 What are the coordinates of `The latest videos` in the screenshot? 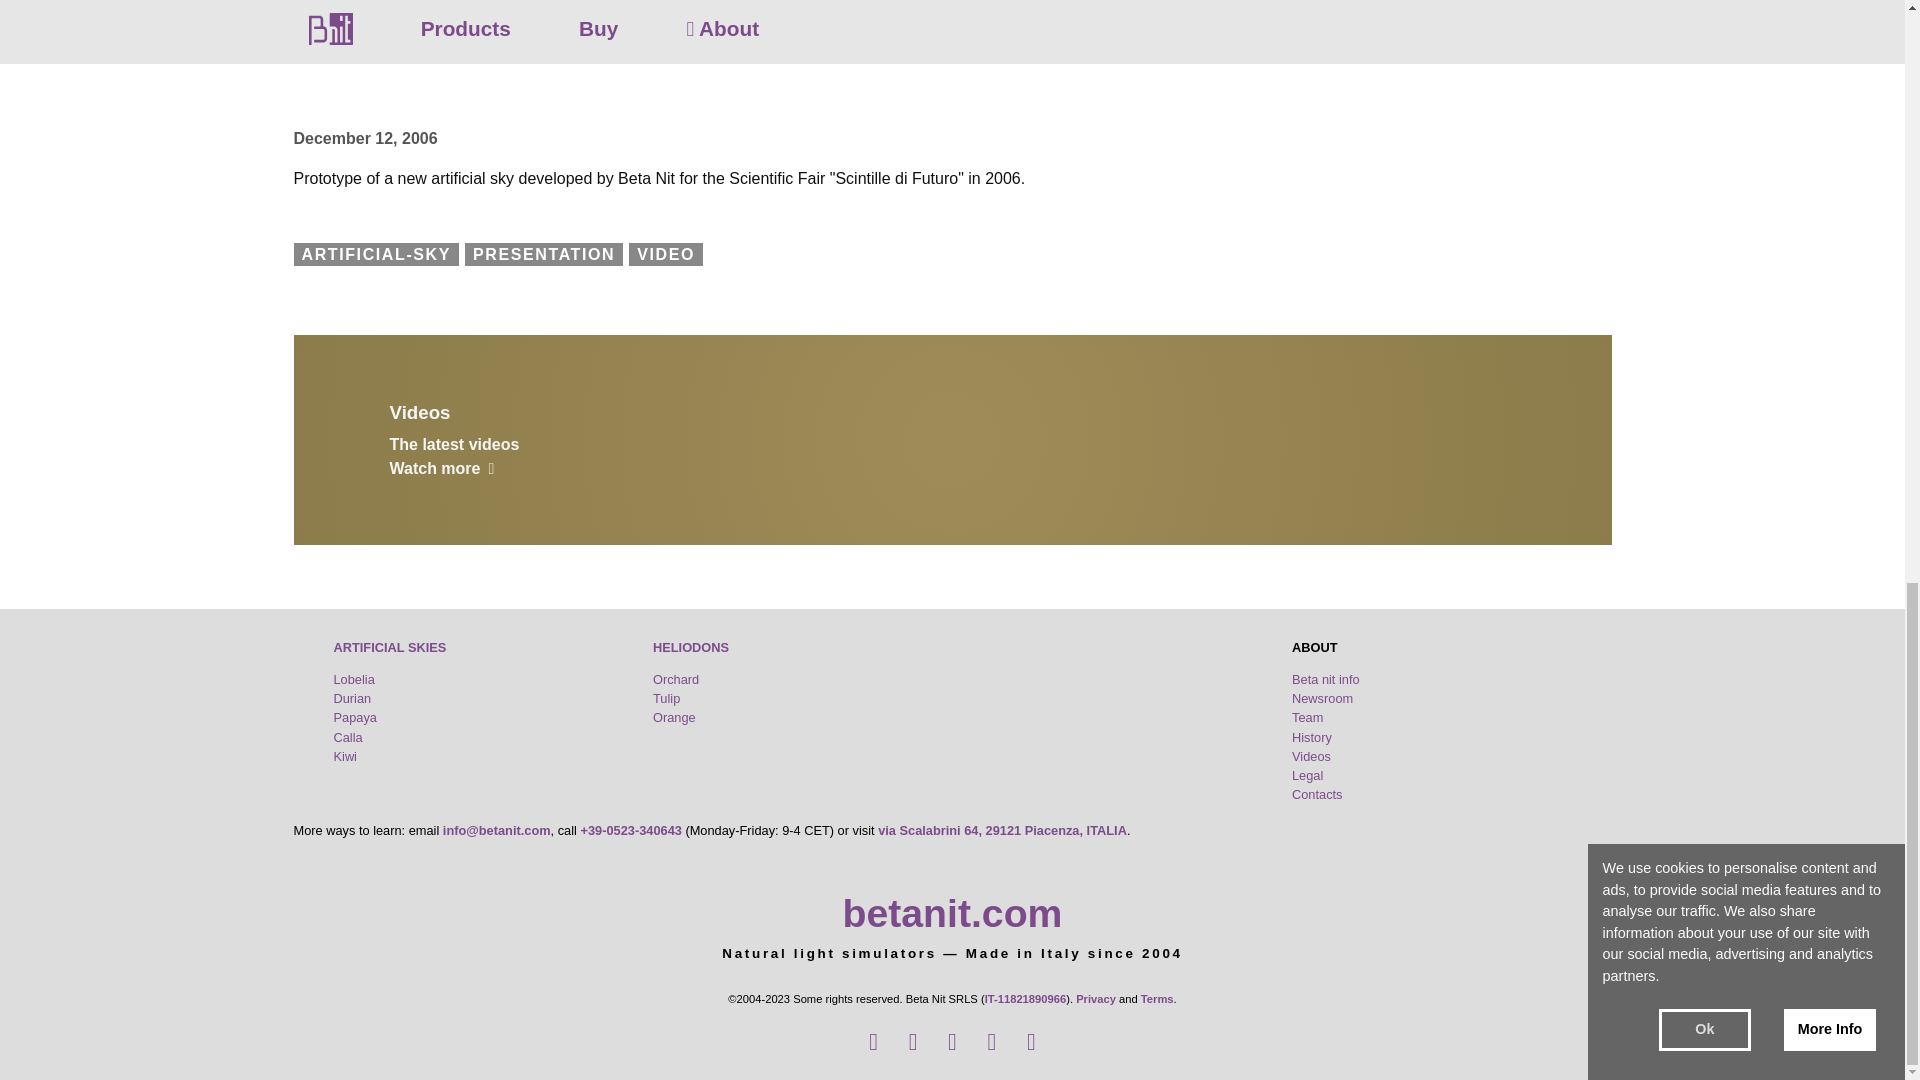 It's located at (952, 456).